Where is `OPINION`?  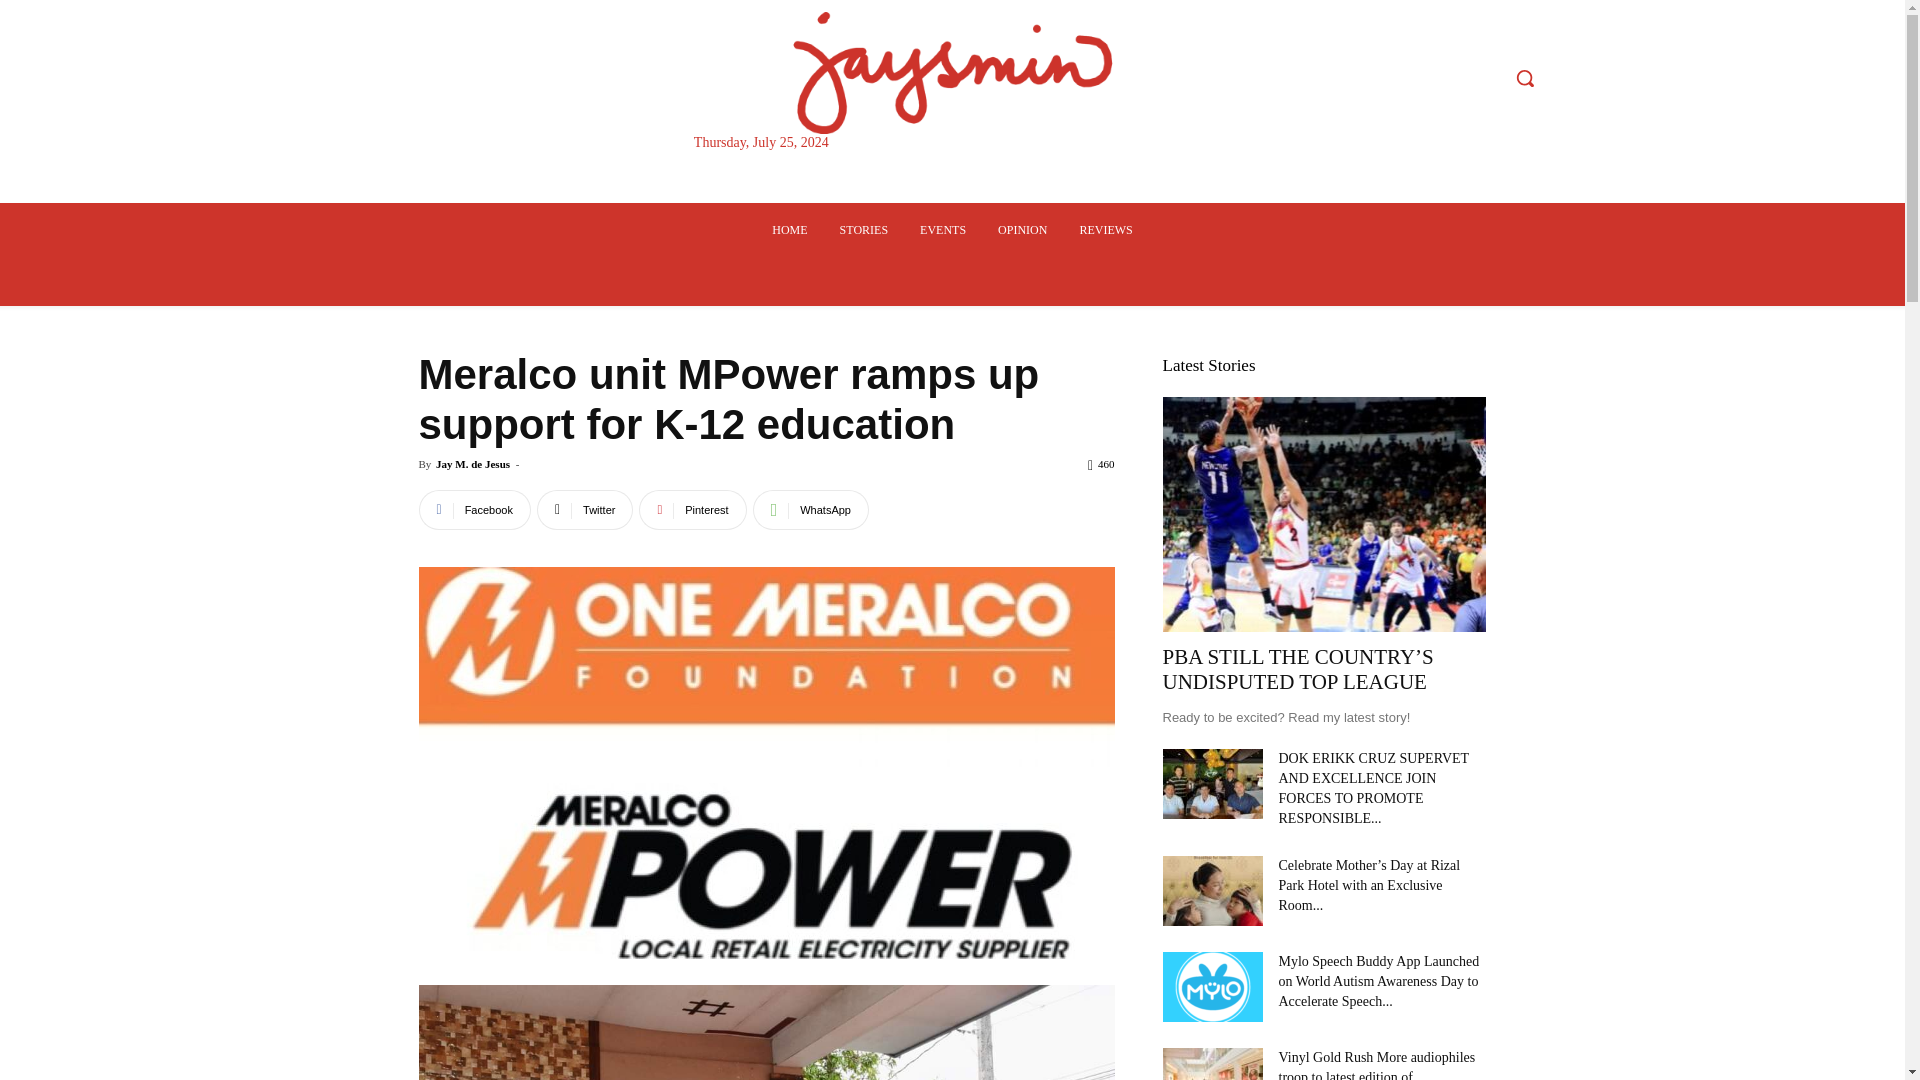 OPINION is located at coordinates (1022, 230).